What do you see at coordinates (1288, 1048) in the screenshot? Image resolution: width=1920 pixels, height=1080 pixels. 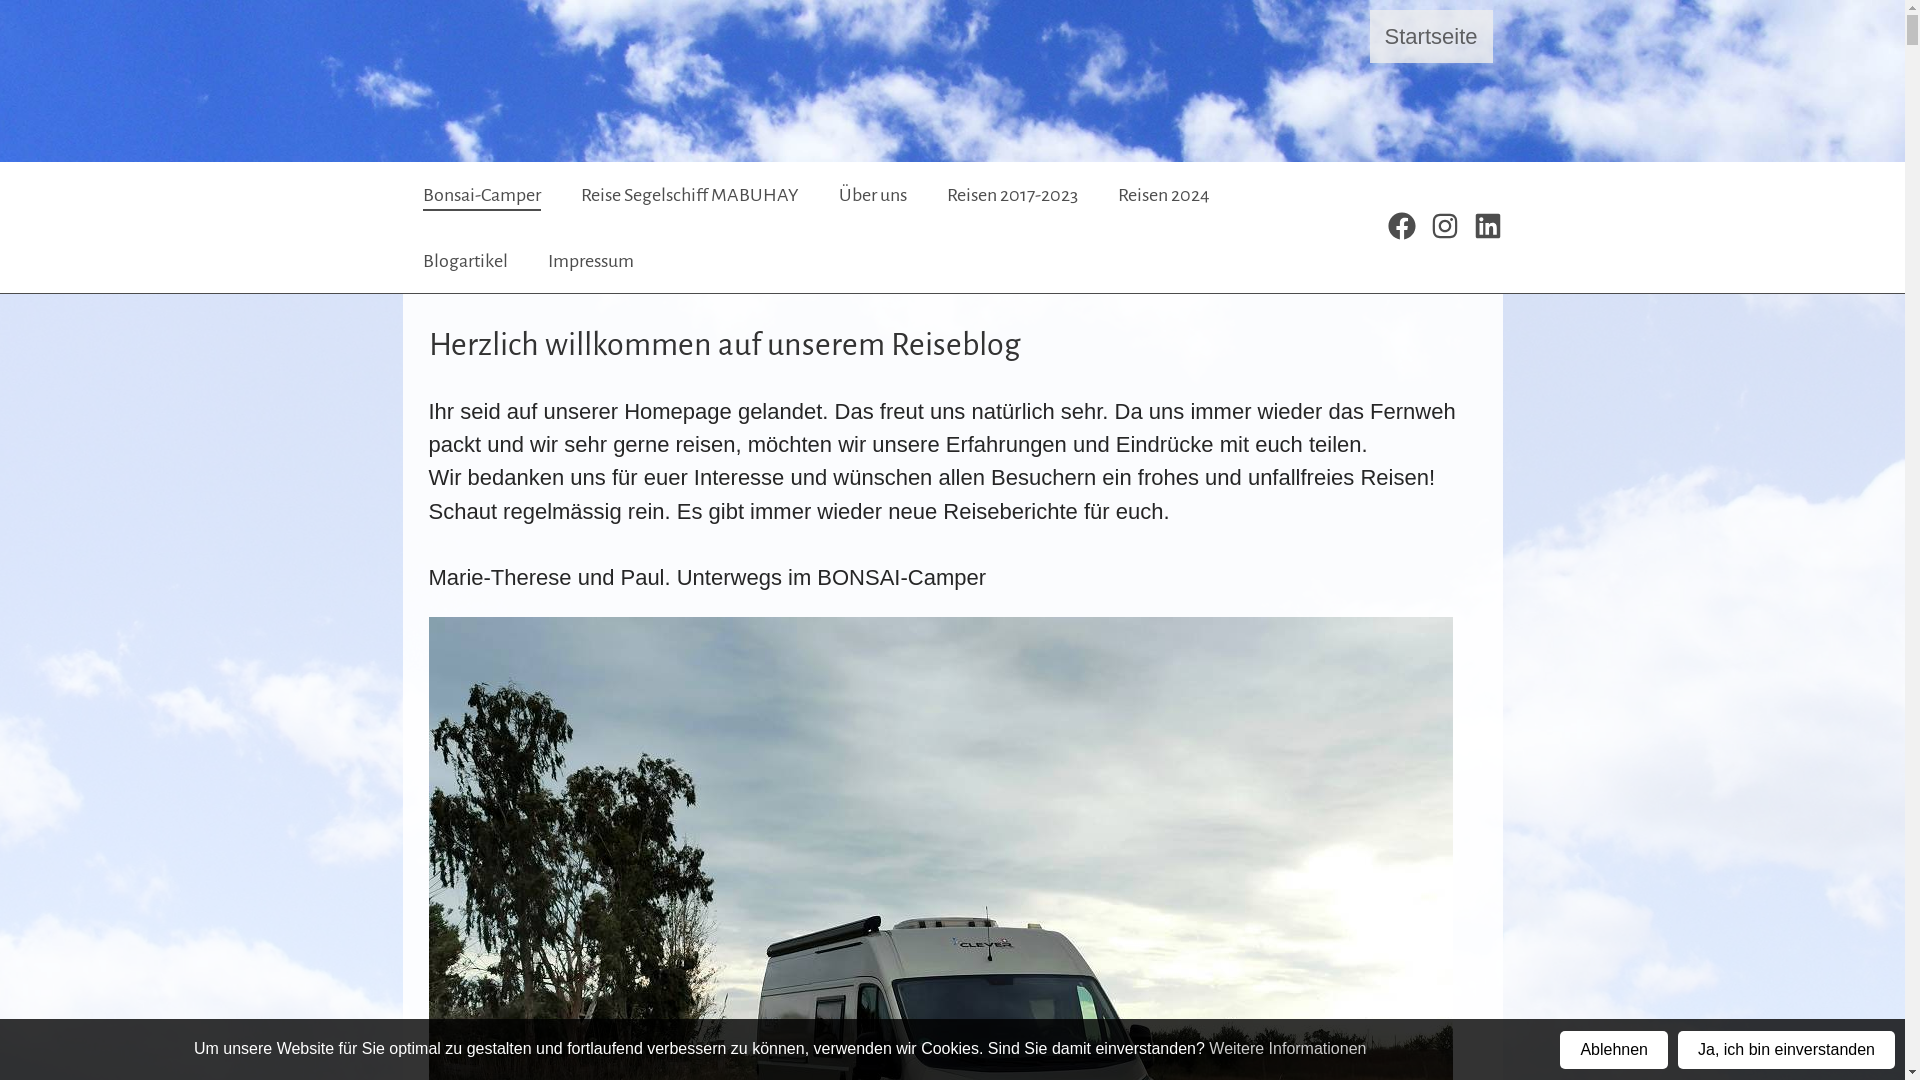 I see `Weitere Informationen` at bounding box center [1288, 1048].